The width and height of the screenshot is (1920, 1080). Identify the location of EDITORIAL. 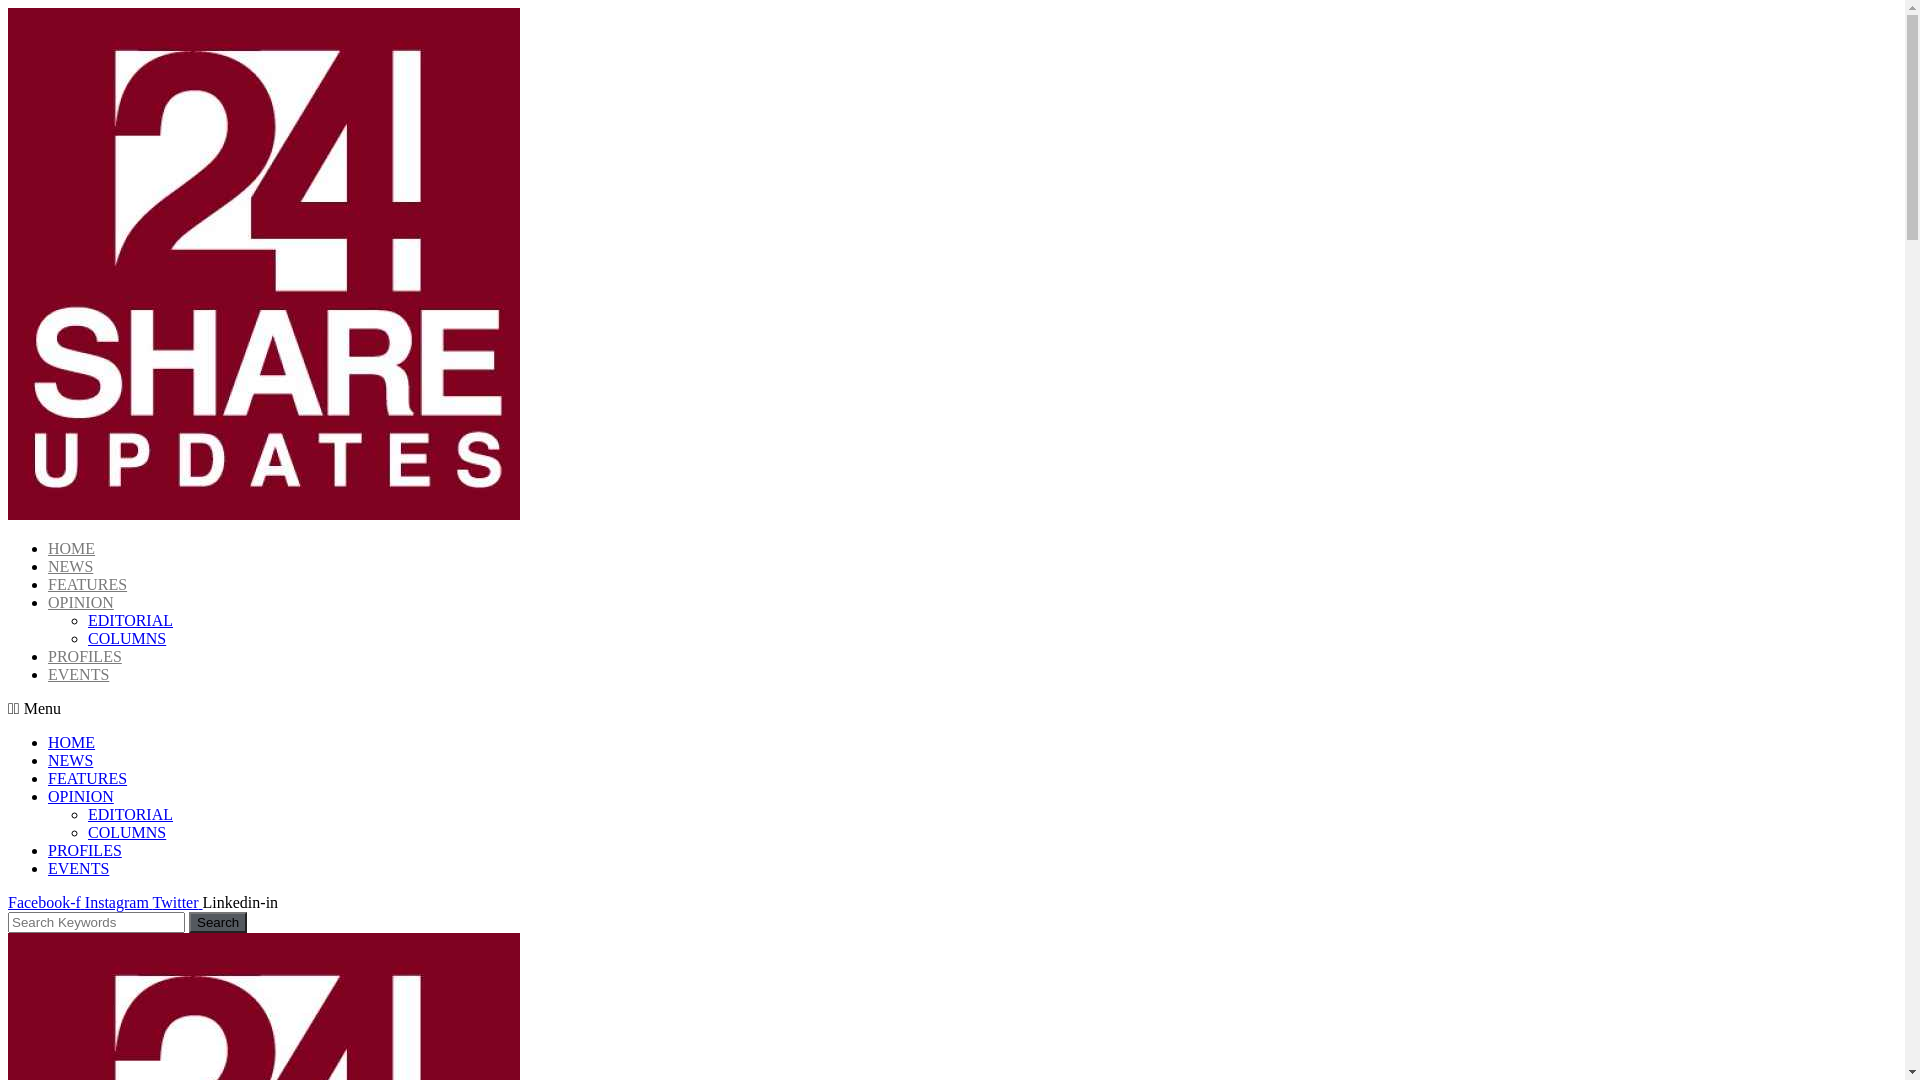
(130, 620).